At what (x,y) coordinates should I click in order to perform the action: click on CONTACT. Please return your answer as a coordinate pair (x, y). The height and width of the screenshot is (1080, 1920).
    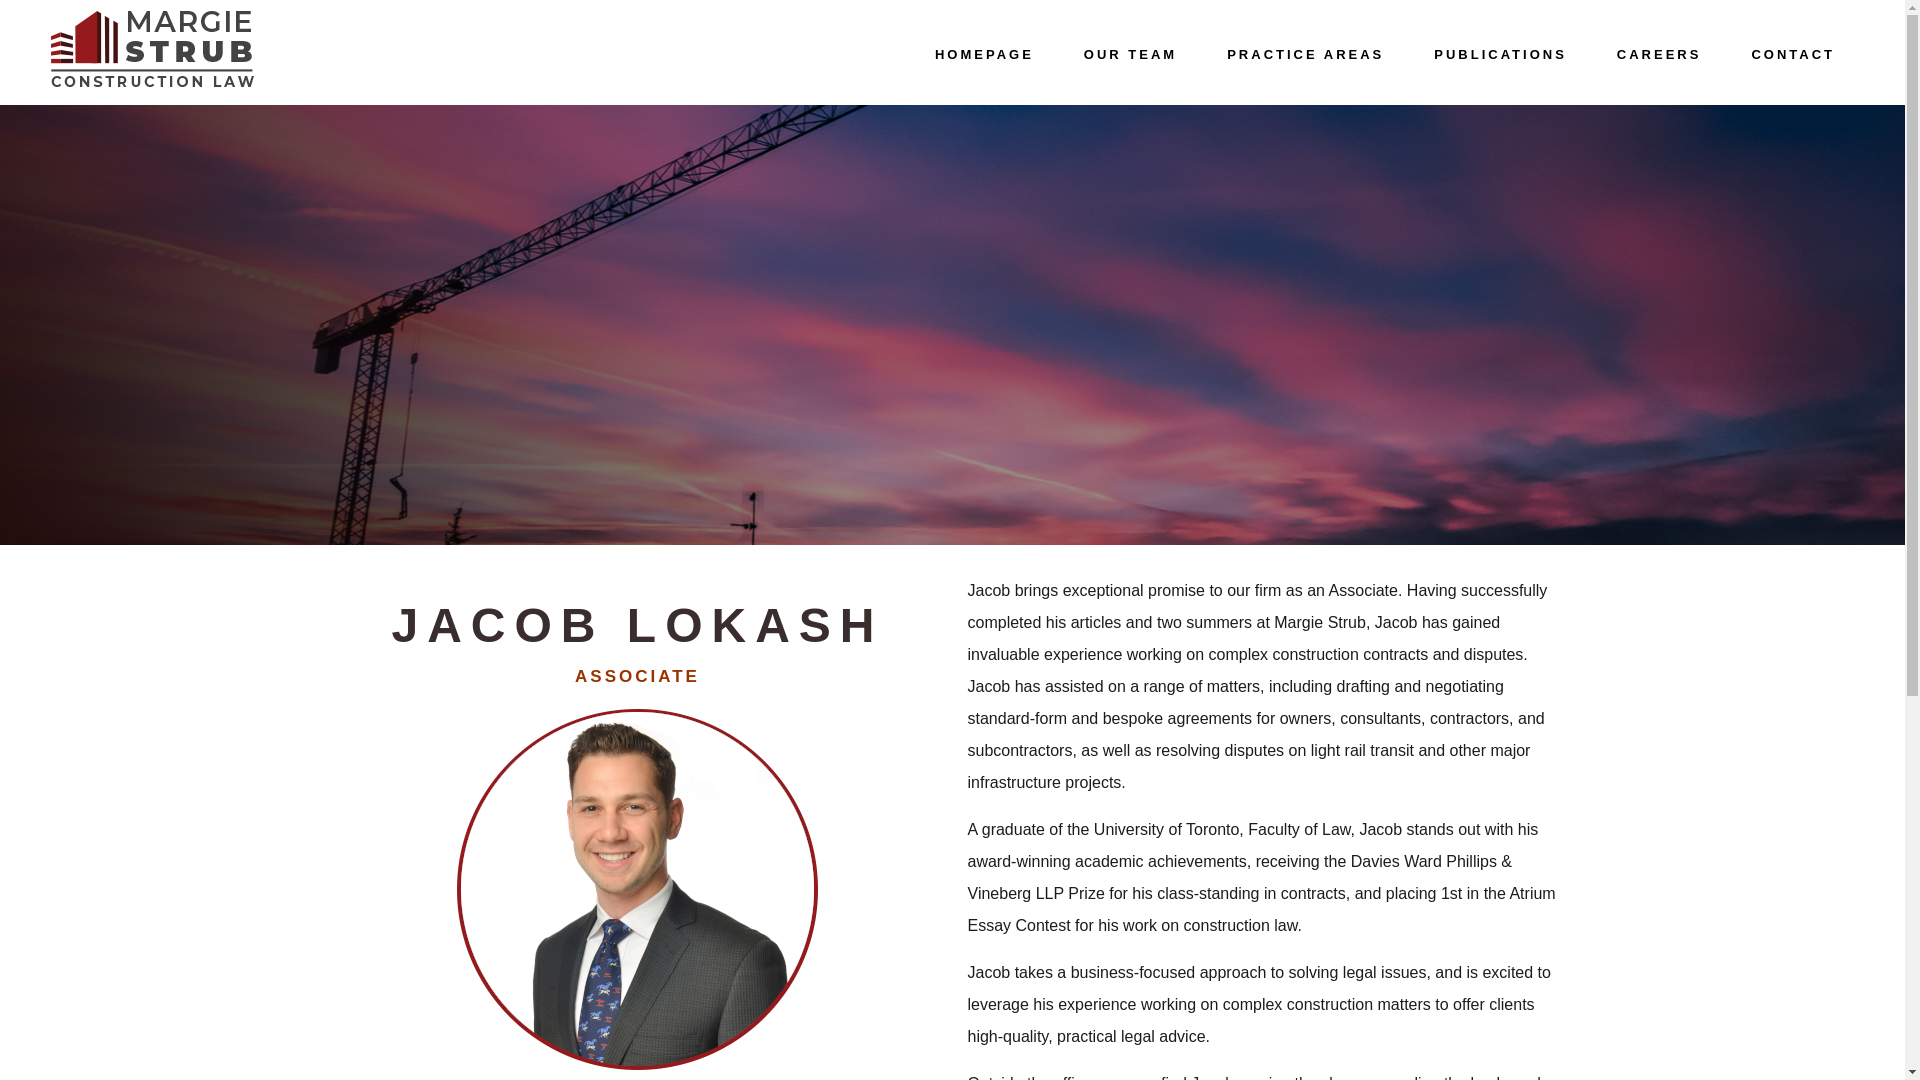
    Looking at the image, I should click on (1793, 52).